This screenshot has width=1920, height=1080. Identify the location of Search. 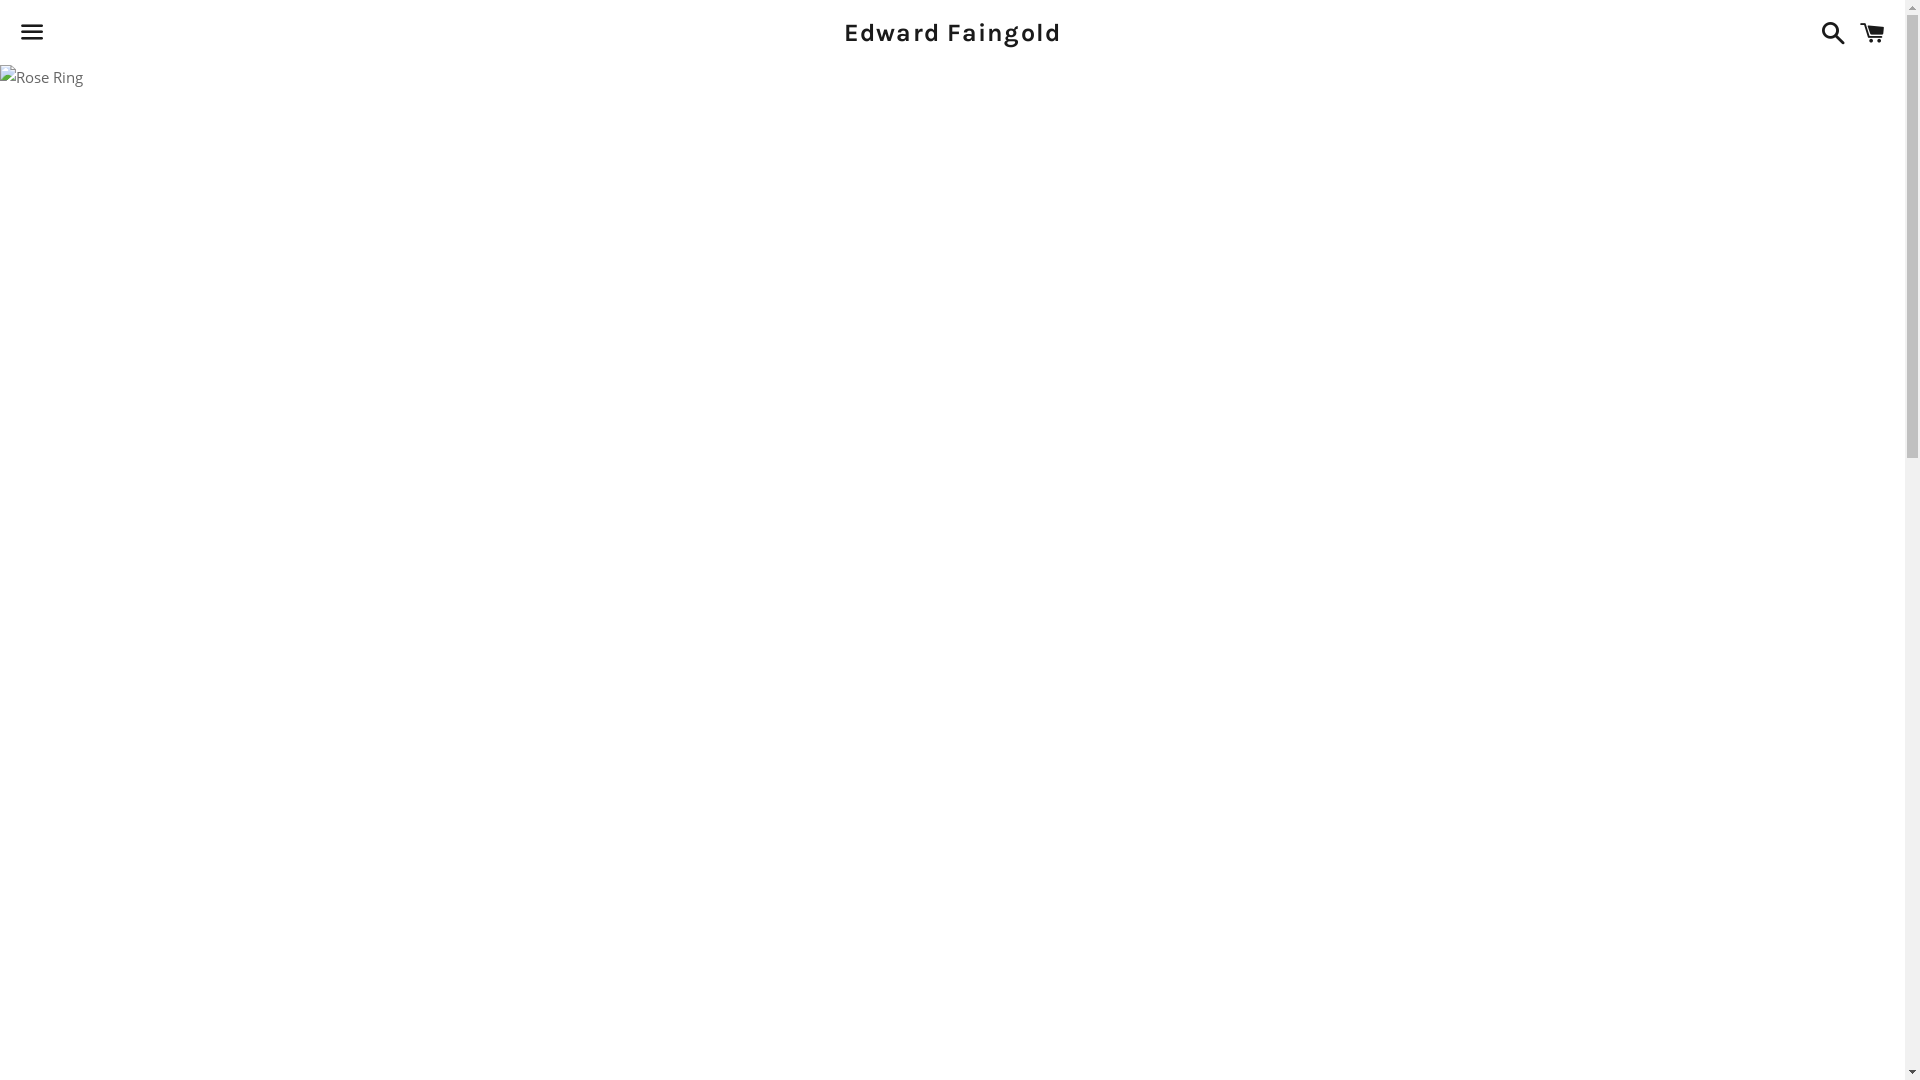
(1828, 32).